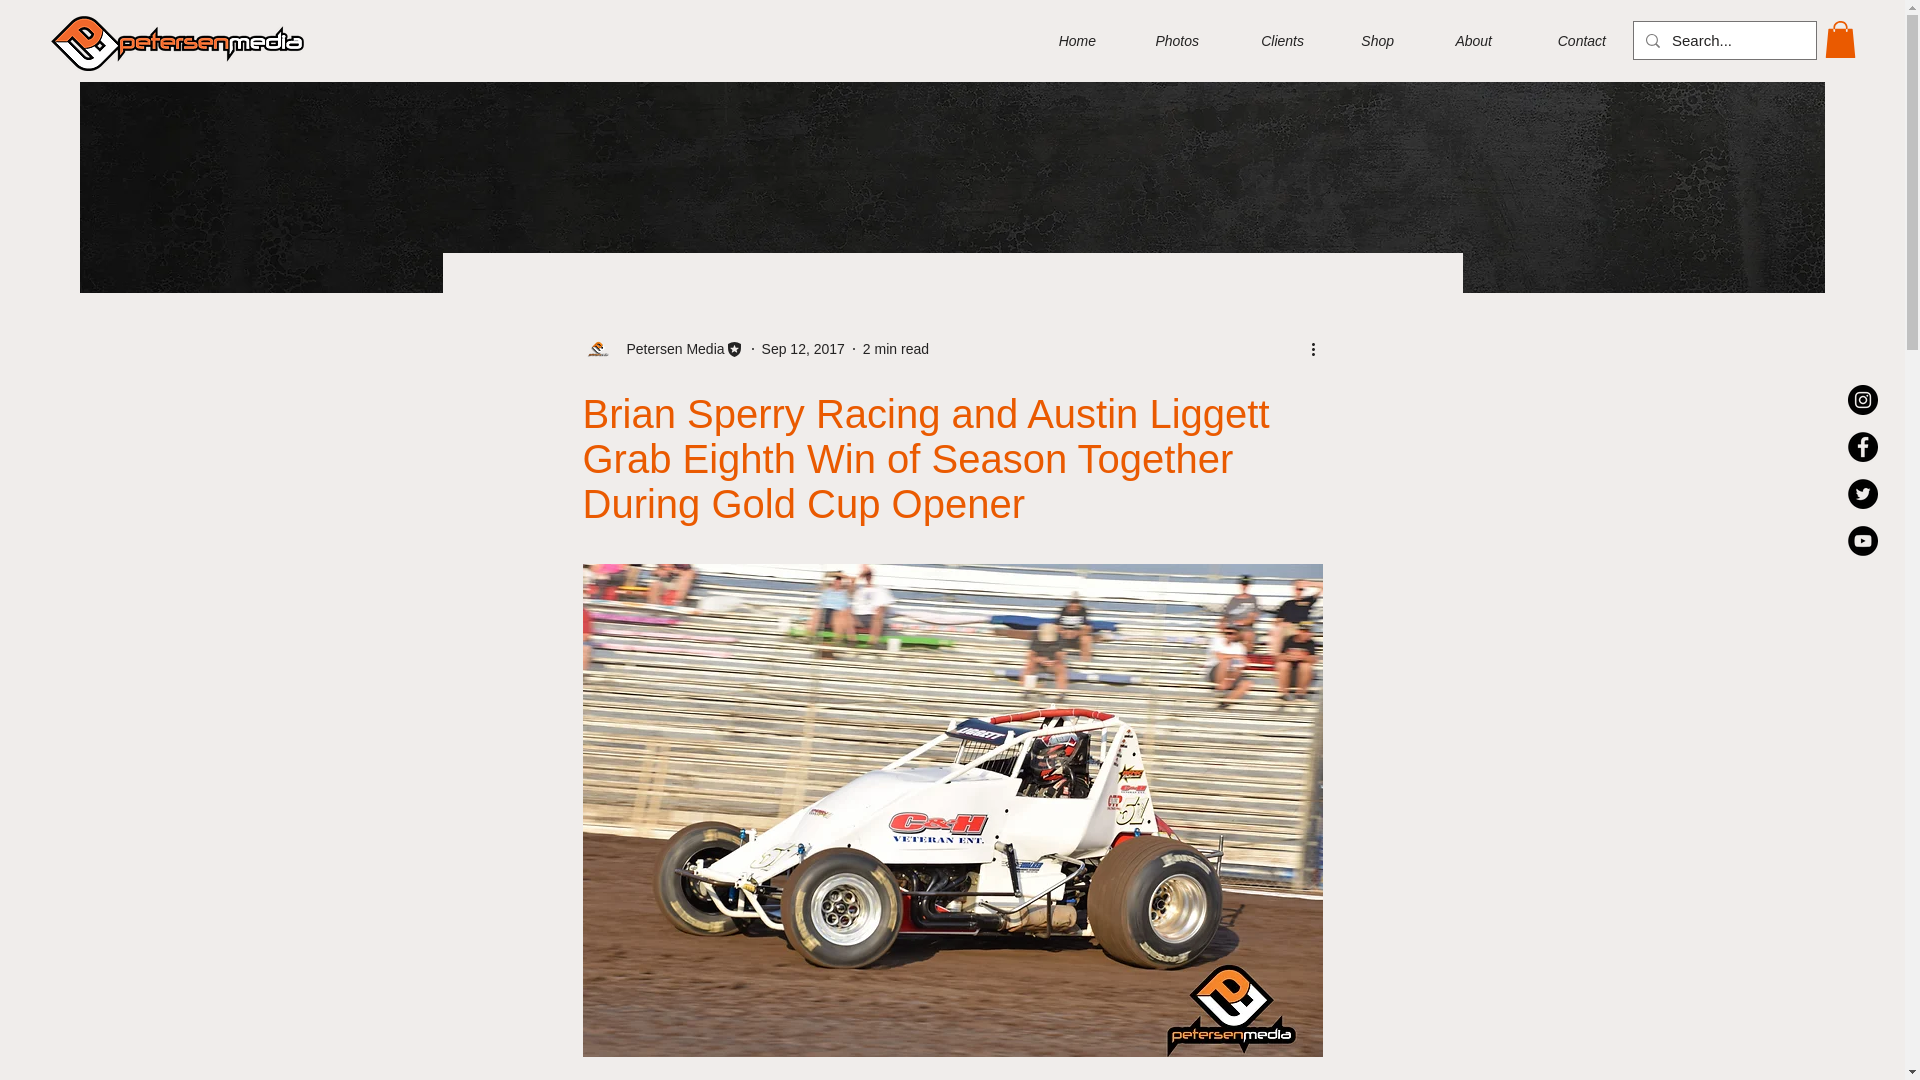 This screenshot has height=1080, width=1920. What do you see at coordinates (1458, 40) in the screenshot?
I see `About` at bounding box center [1458, 40].